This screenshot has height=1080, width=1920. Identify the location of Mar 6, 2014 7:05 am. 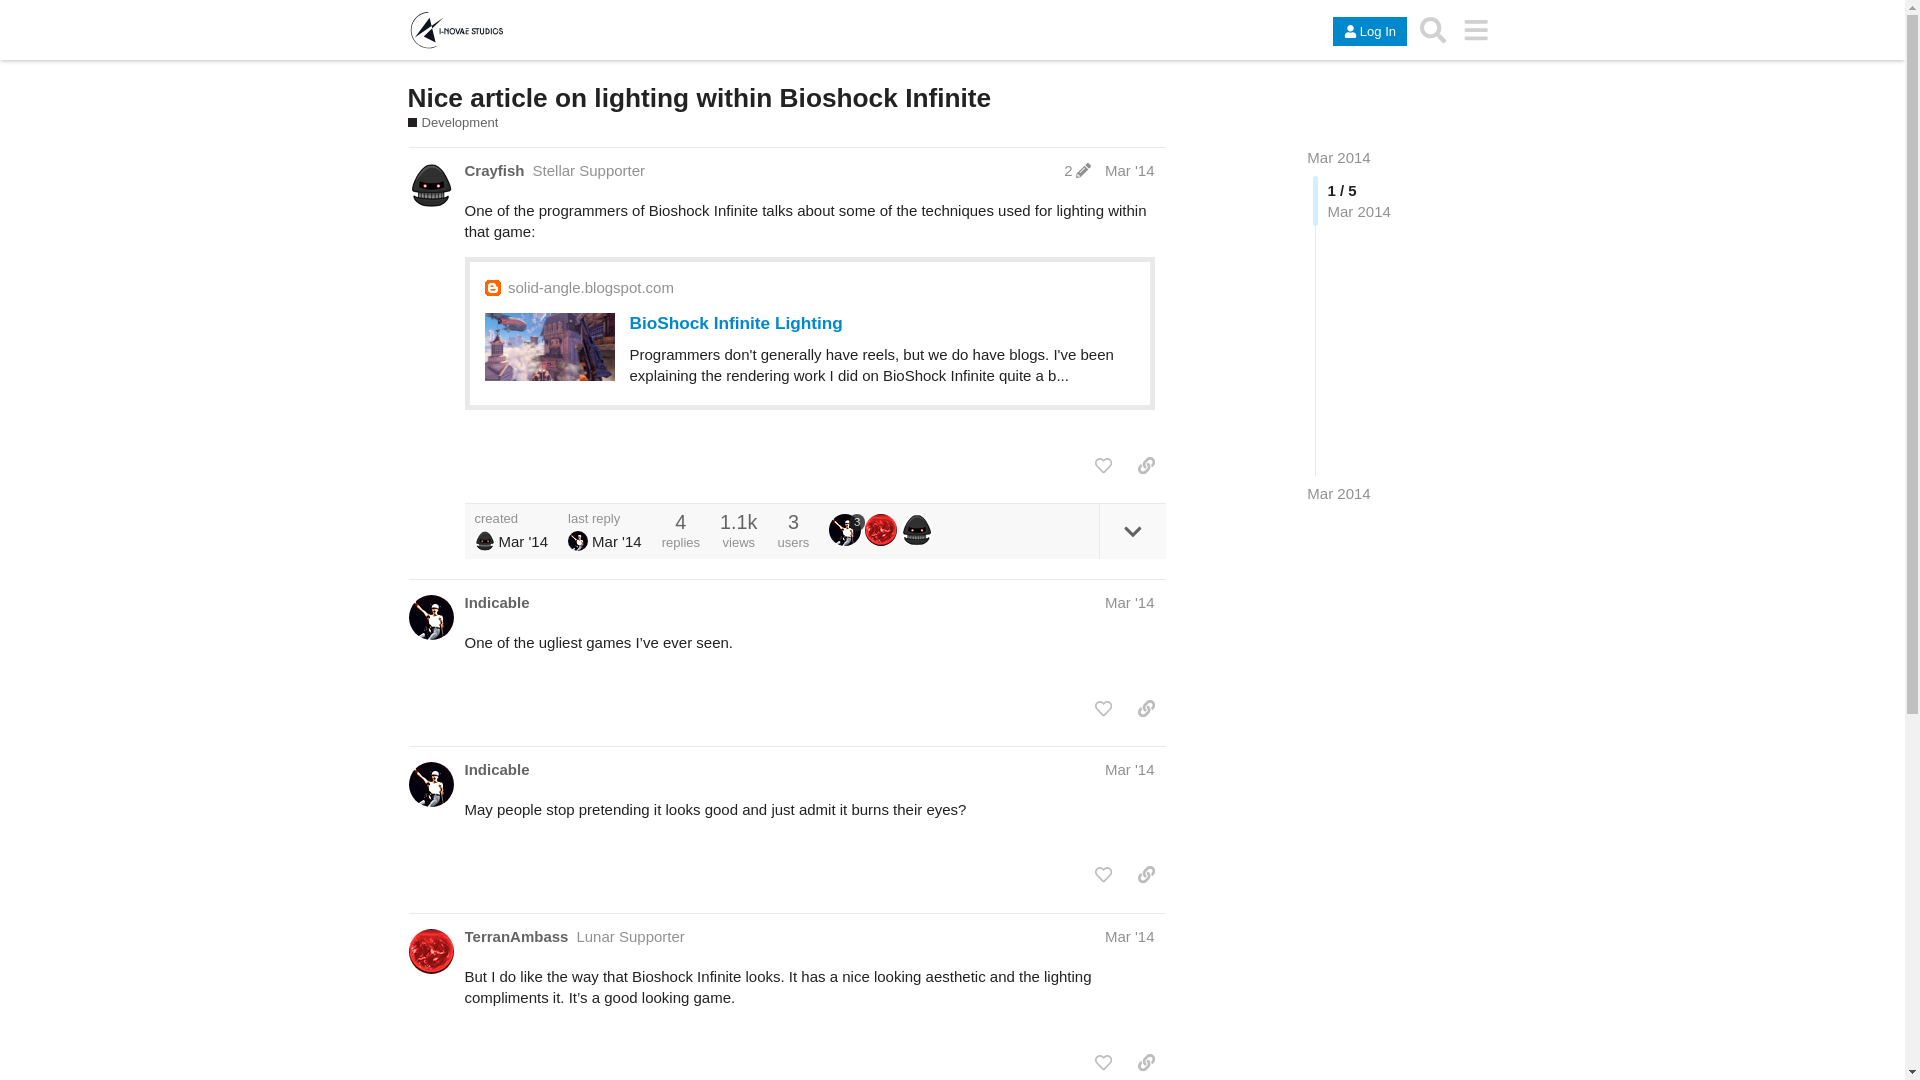
(616, 541).